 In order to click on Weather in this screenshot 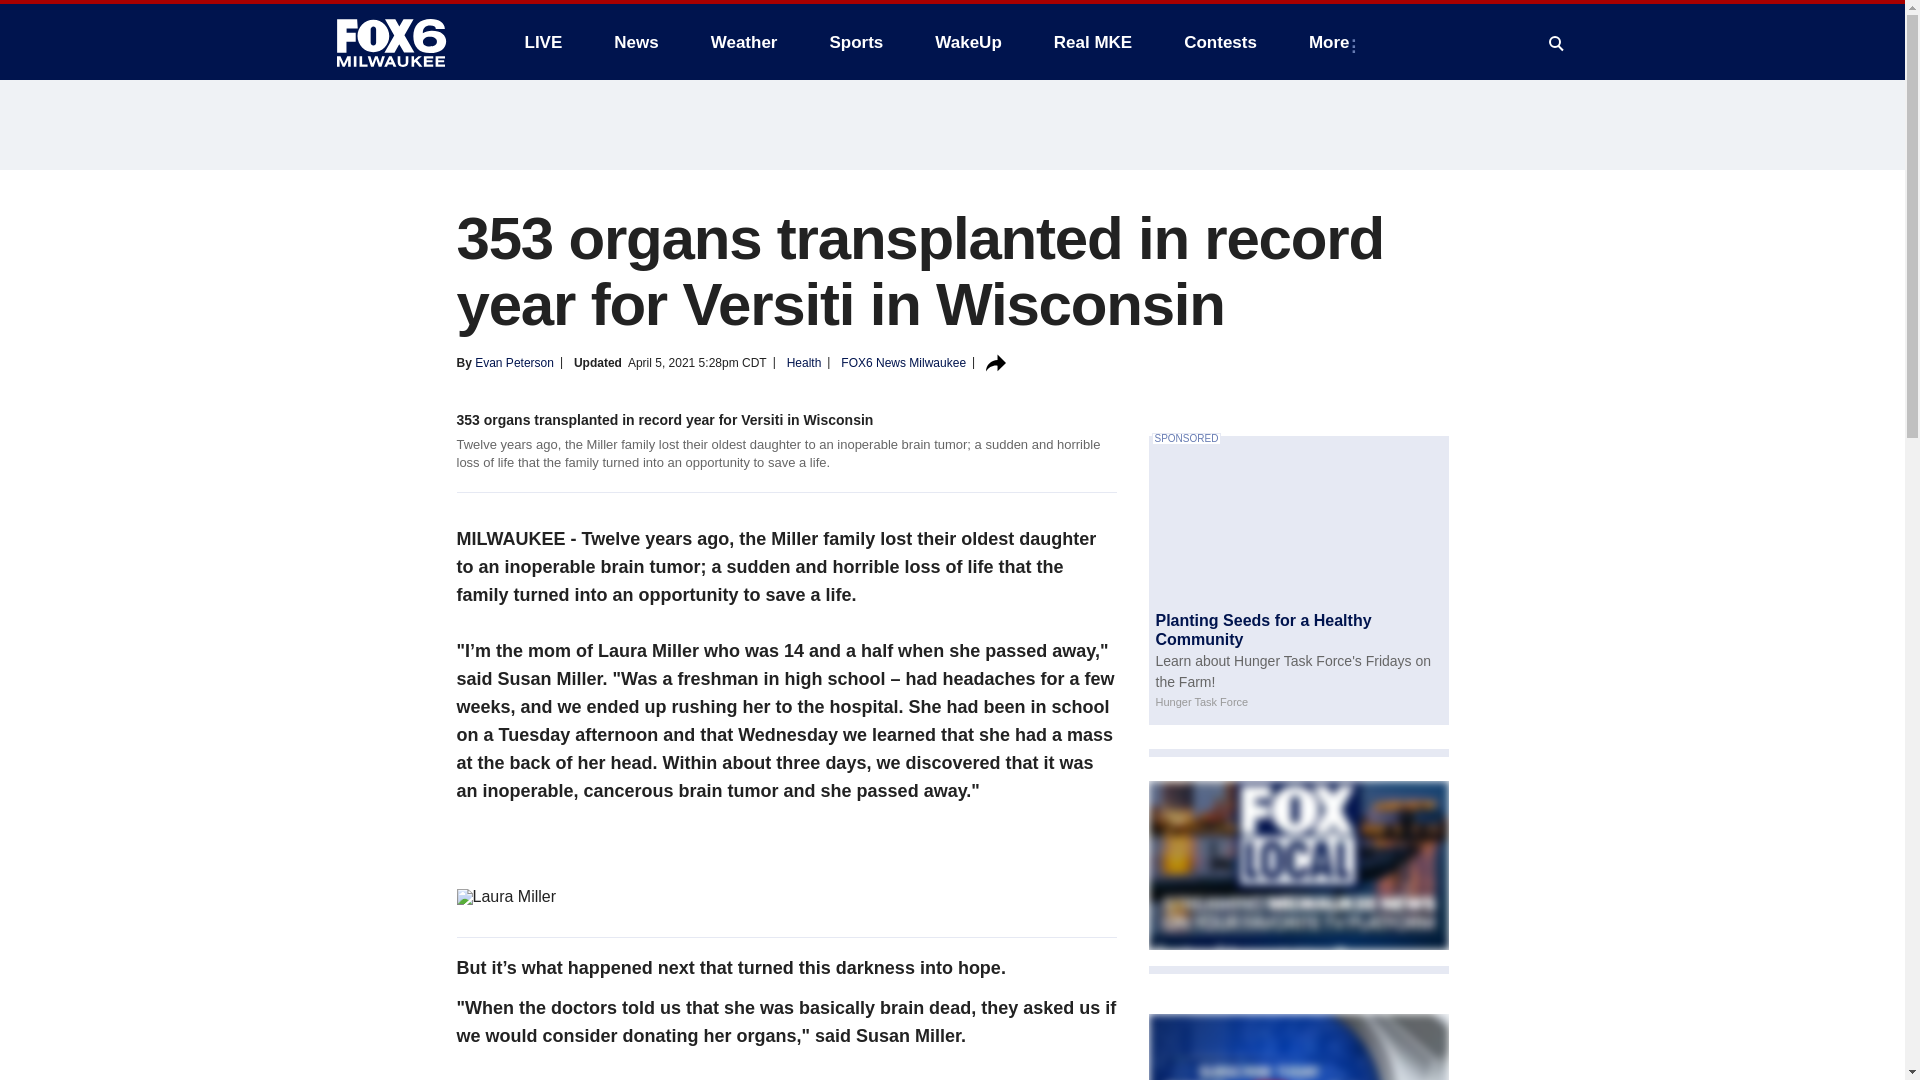, I will do `click(744, 42)`.